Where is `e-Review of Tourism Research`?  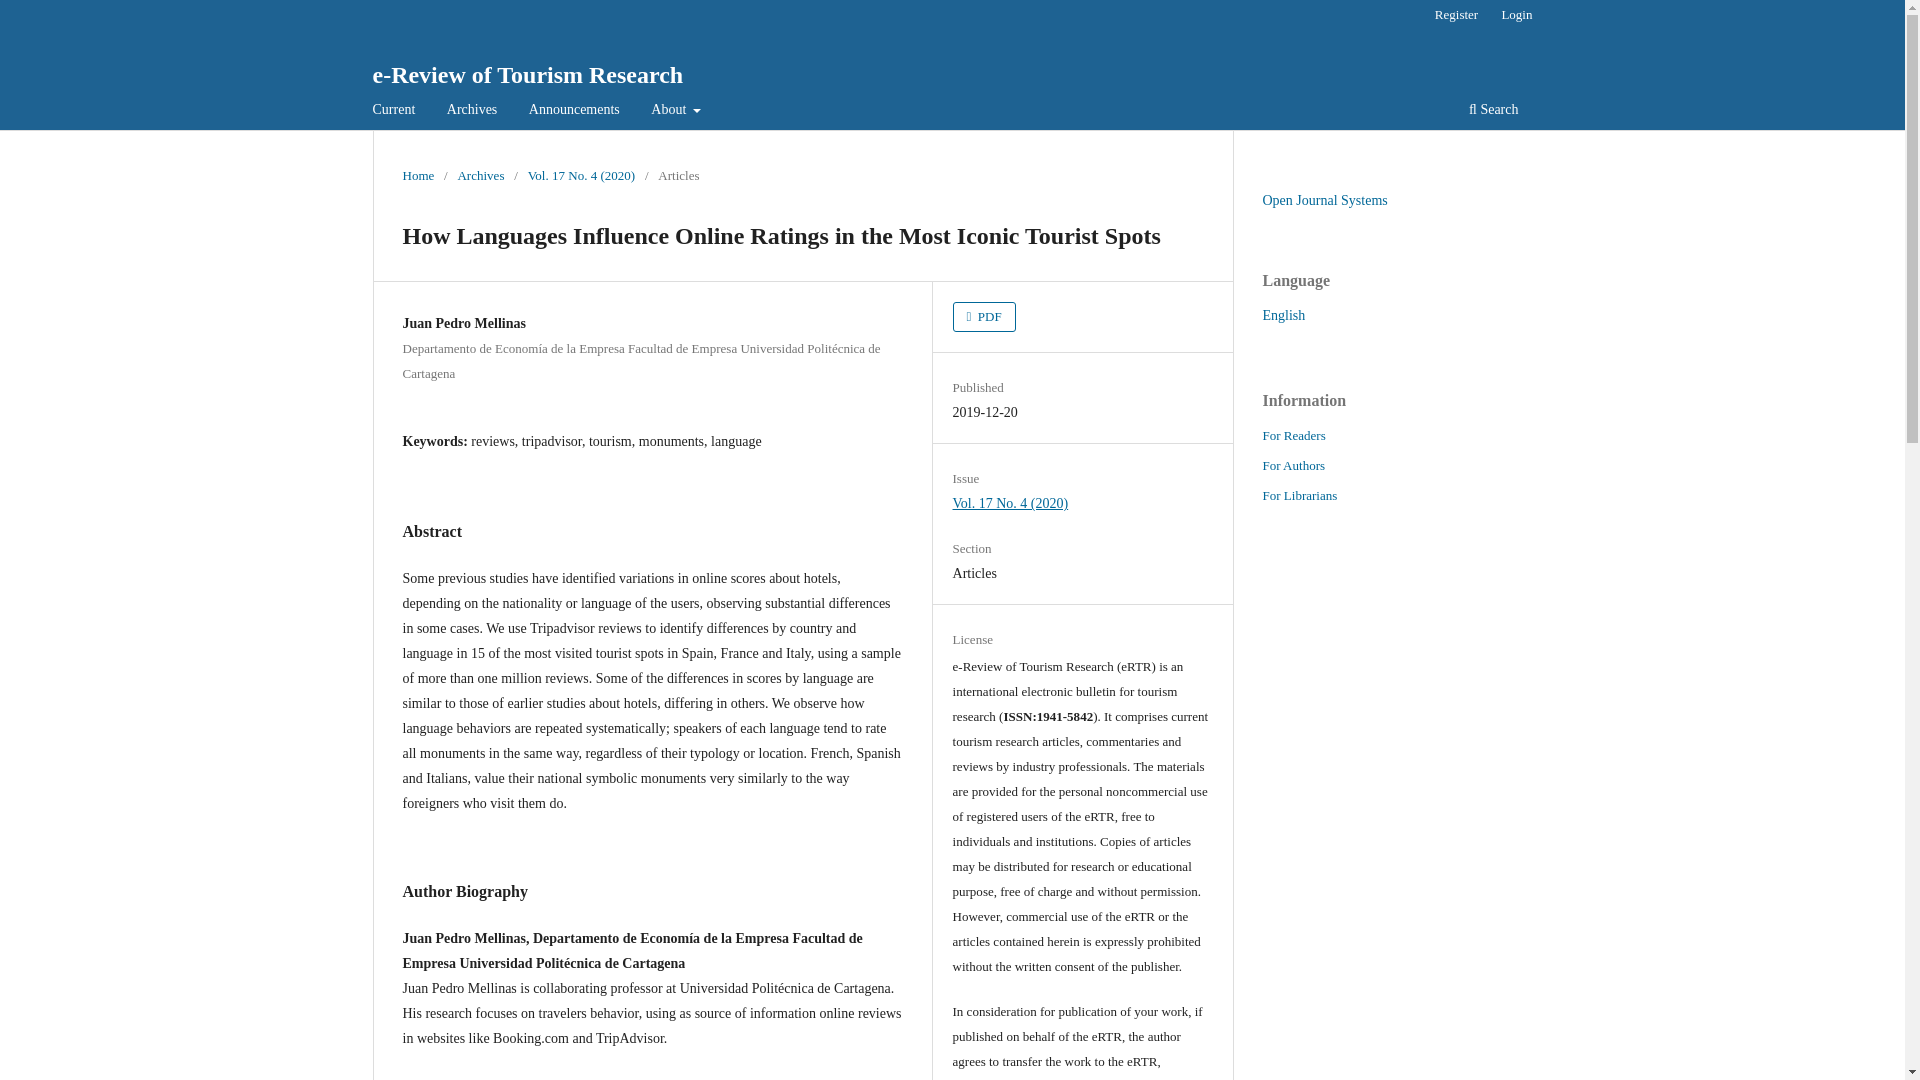
e-Review of Tourism Research is located at coordinates (528, 74).